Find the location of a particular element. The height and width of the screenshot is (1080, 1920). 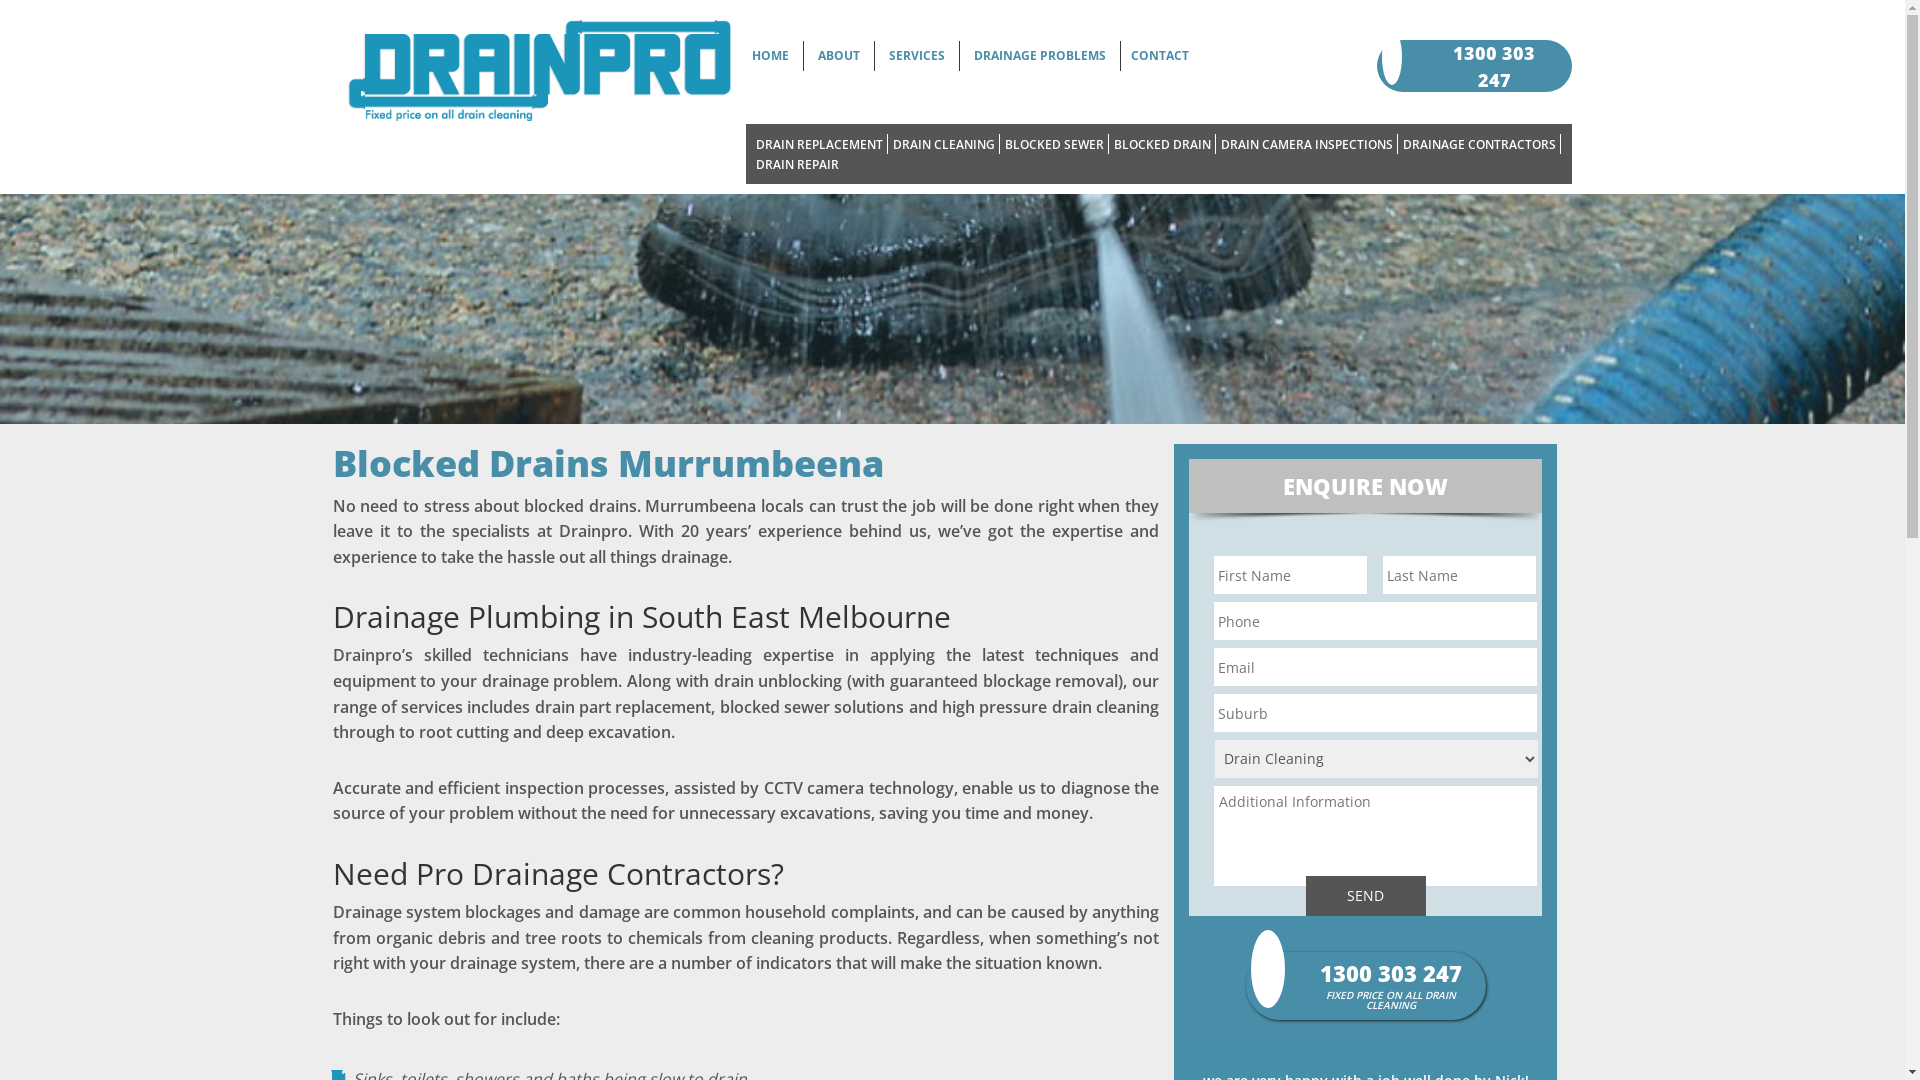

1300 303 247
FIXED PRICE ON ALL DRAIN CLEANING is located at coordinates (1499, 77).